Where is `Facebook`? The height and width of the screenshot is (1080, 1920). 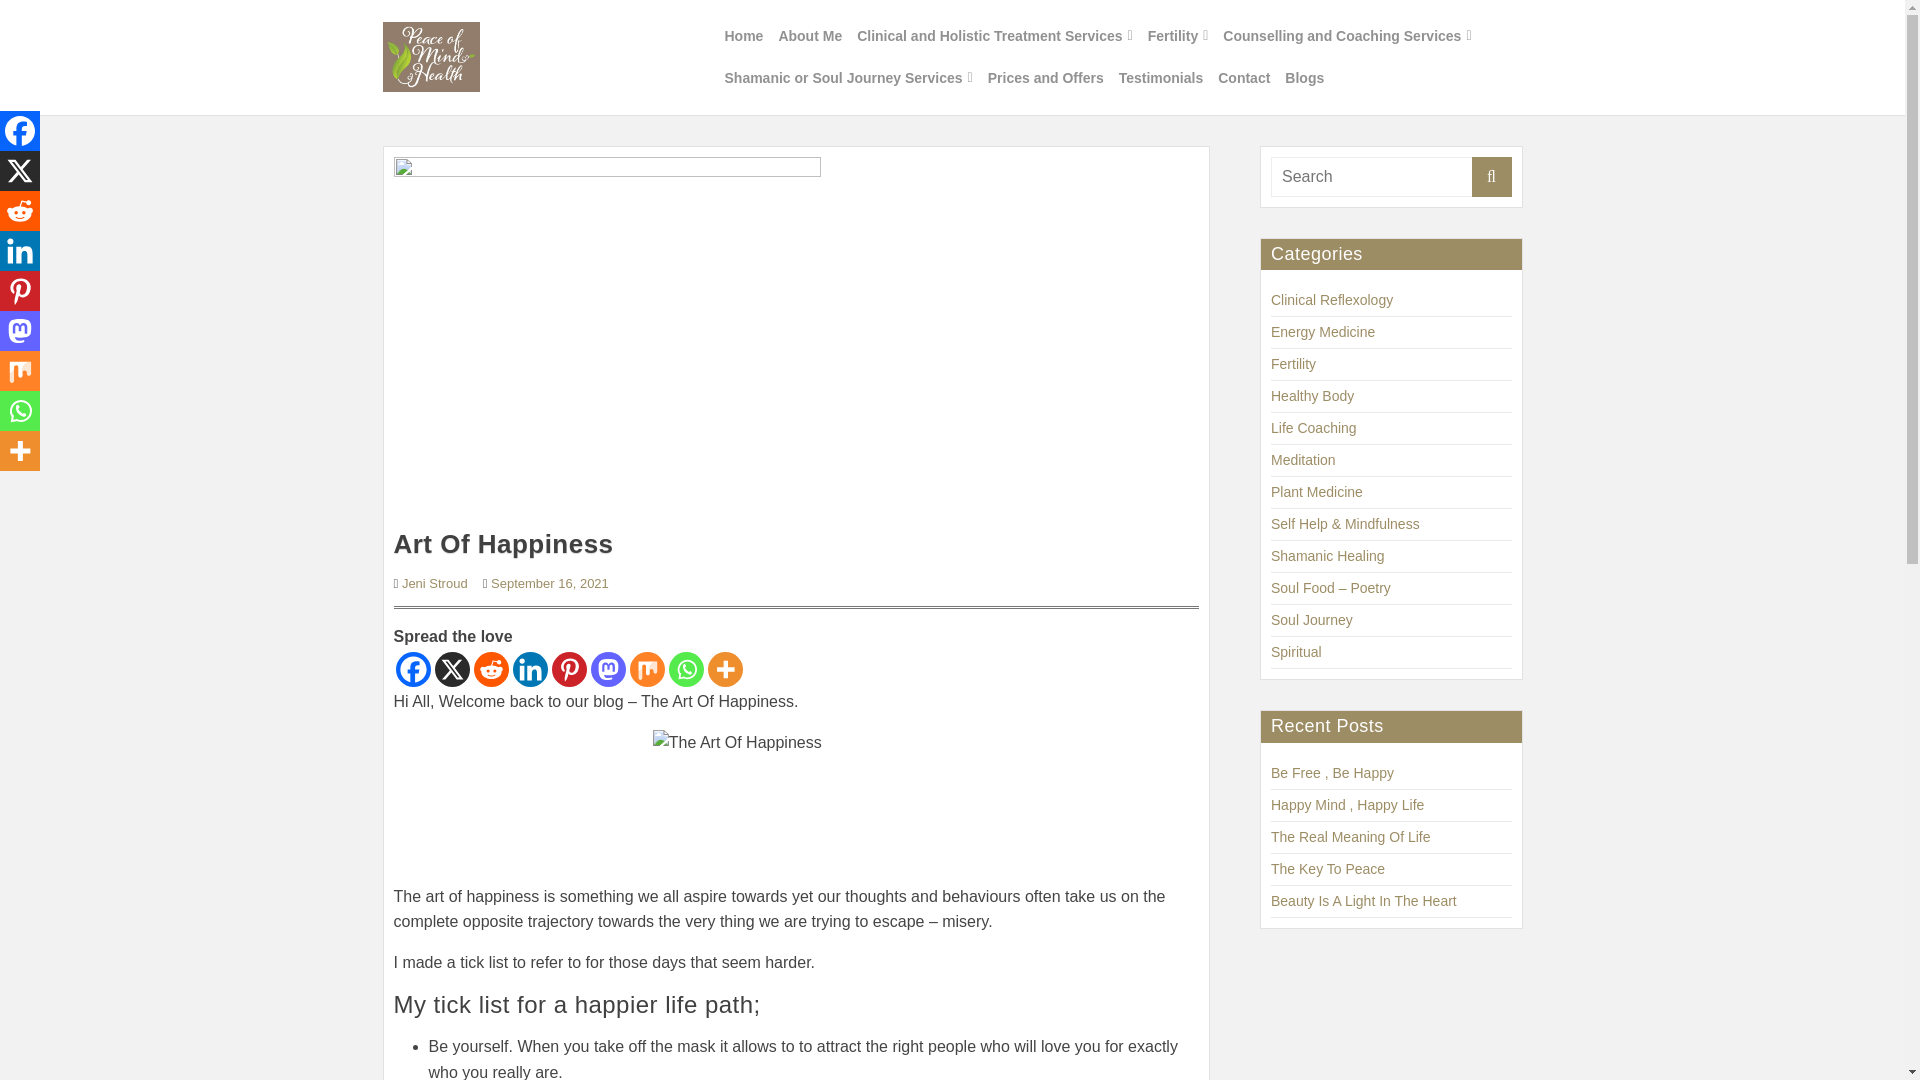 Facebook is located at coordinates (412, 669).